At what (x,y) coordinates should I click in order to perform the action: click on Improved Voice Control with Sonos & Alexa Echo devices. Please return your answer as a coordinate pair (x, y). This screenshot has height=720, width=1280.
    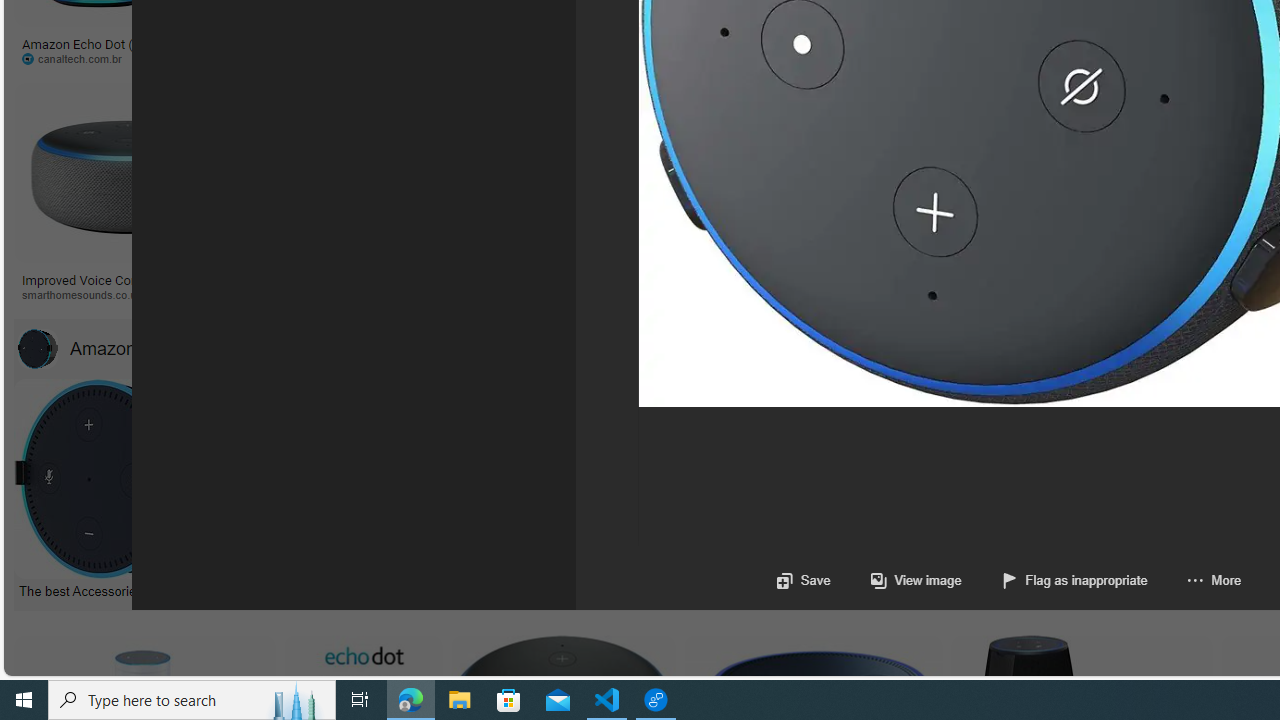
    Looking at the image, I should click on (128, 286).